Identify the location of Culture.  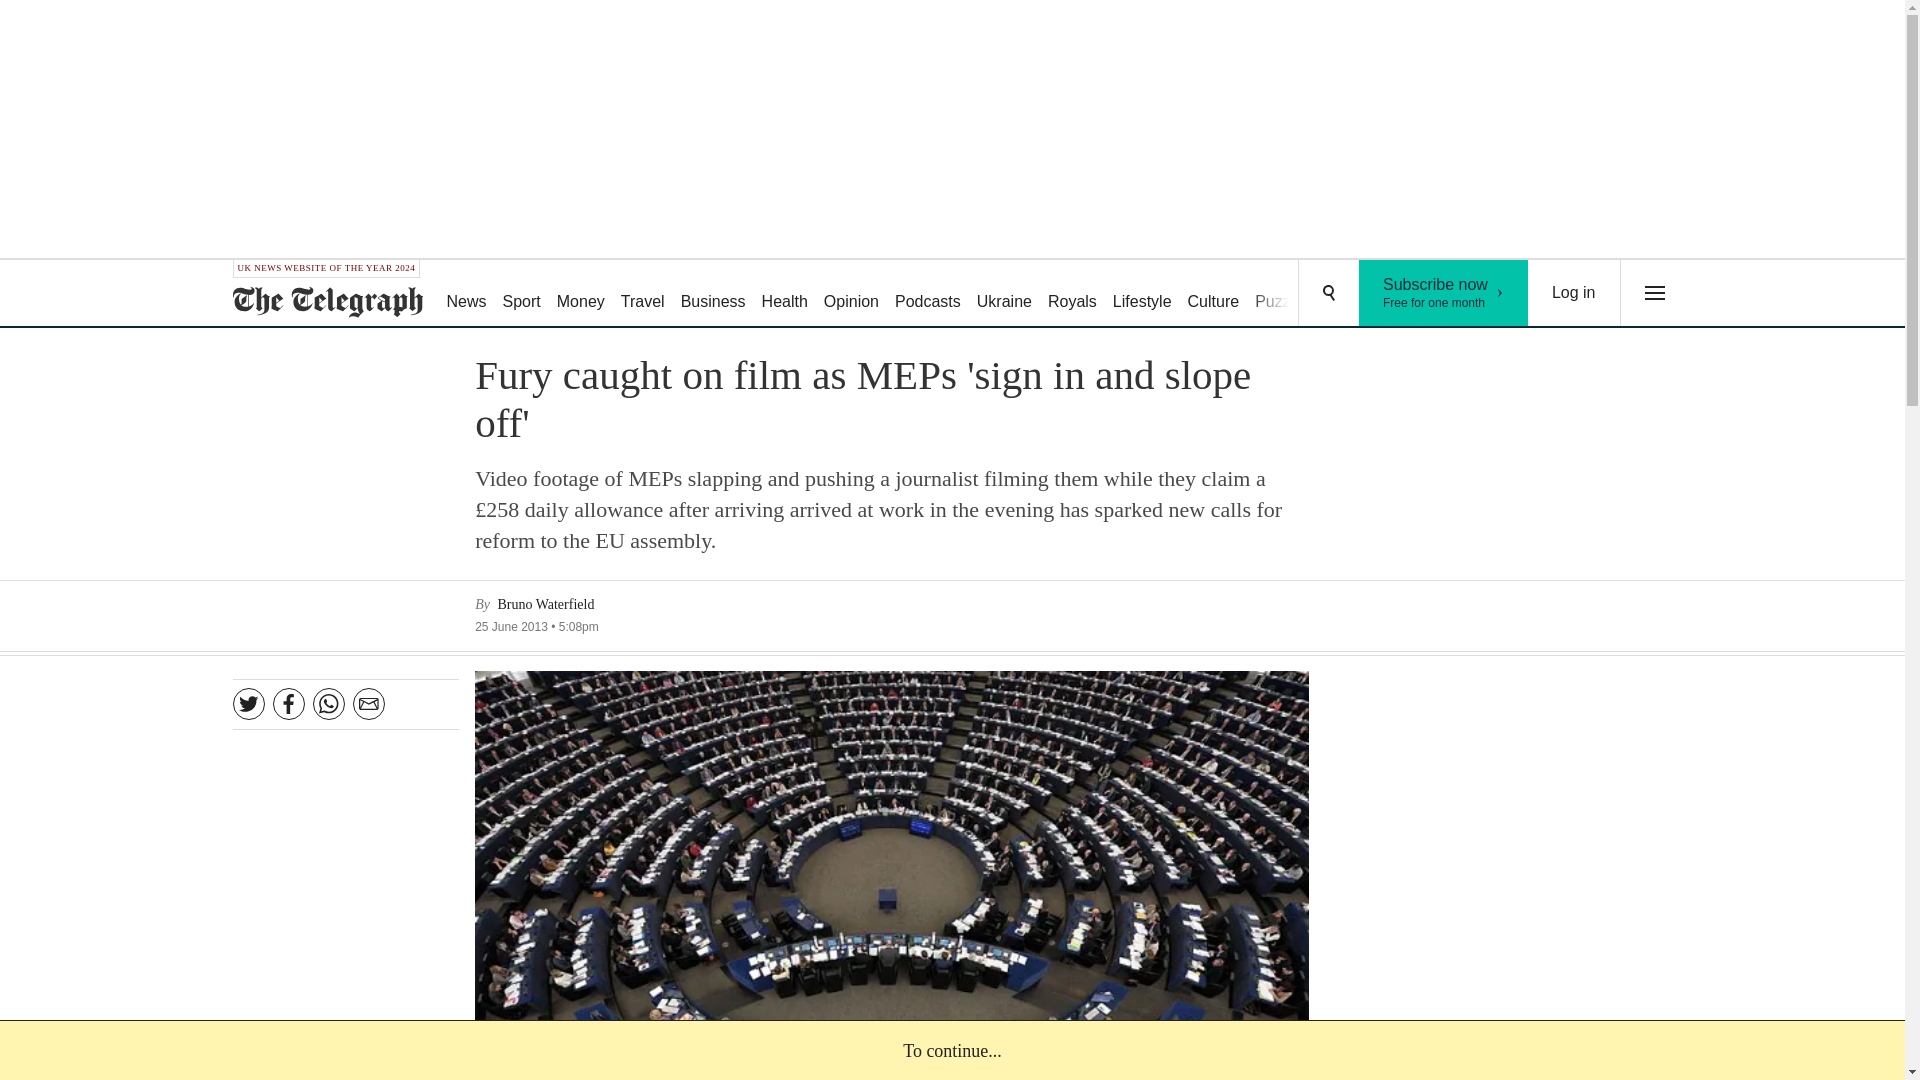
(580, 294).